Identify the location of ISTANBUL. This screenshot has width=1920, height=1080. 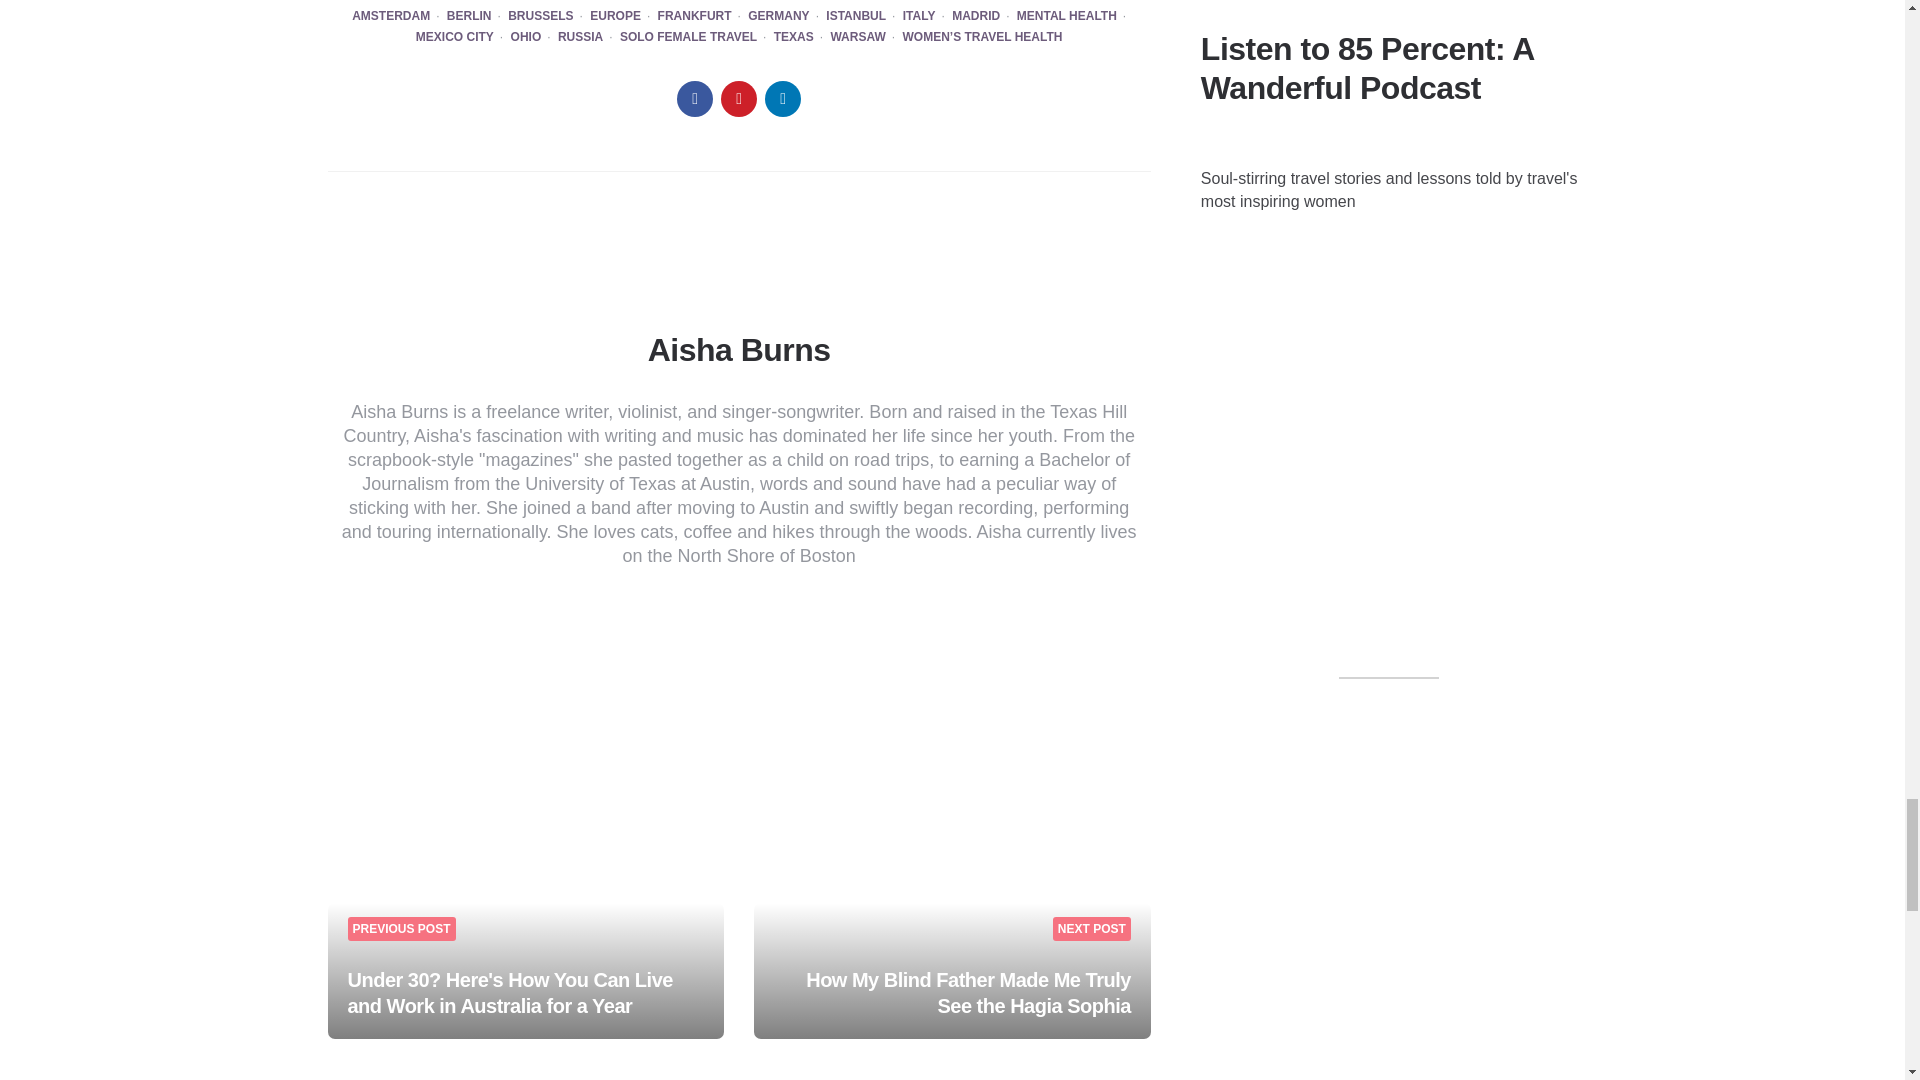
(855, 16).